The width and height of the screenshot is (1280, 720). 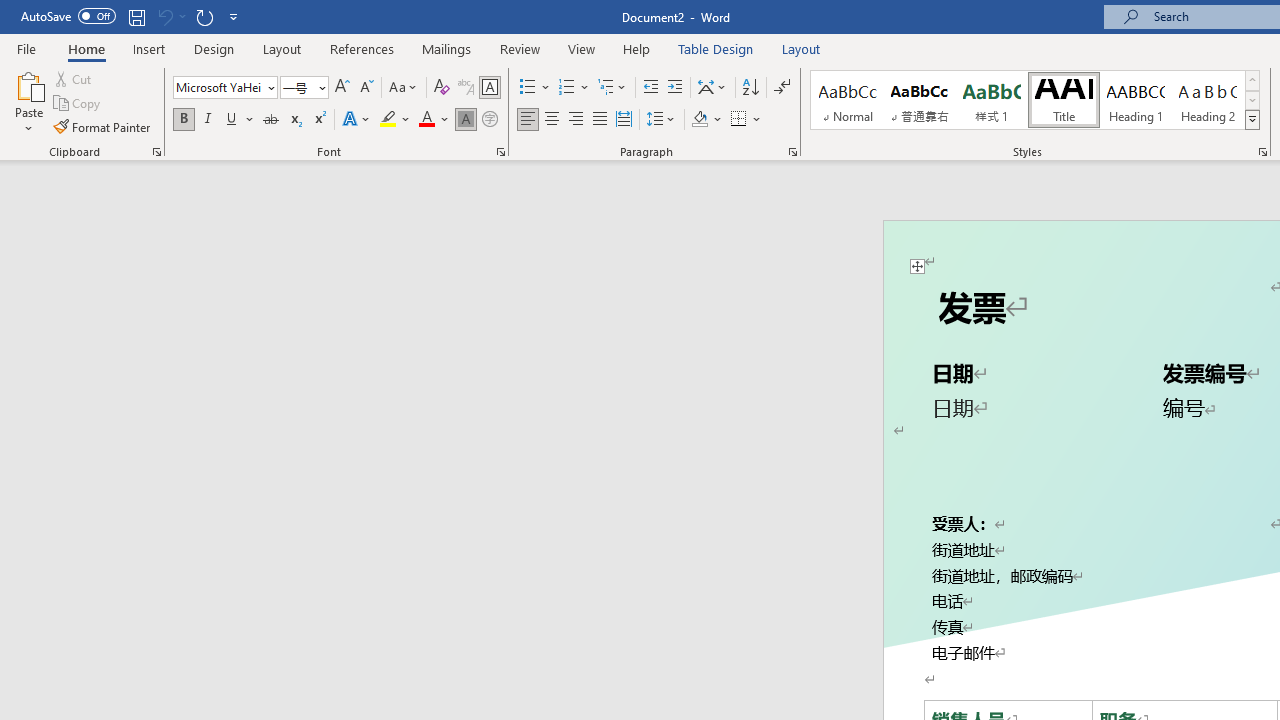 What do you see at coordinates (320, 87) in the screenshot?
I see `Open` at bounding box center [320, 87].